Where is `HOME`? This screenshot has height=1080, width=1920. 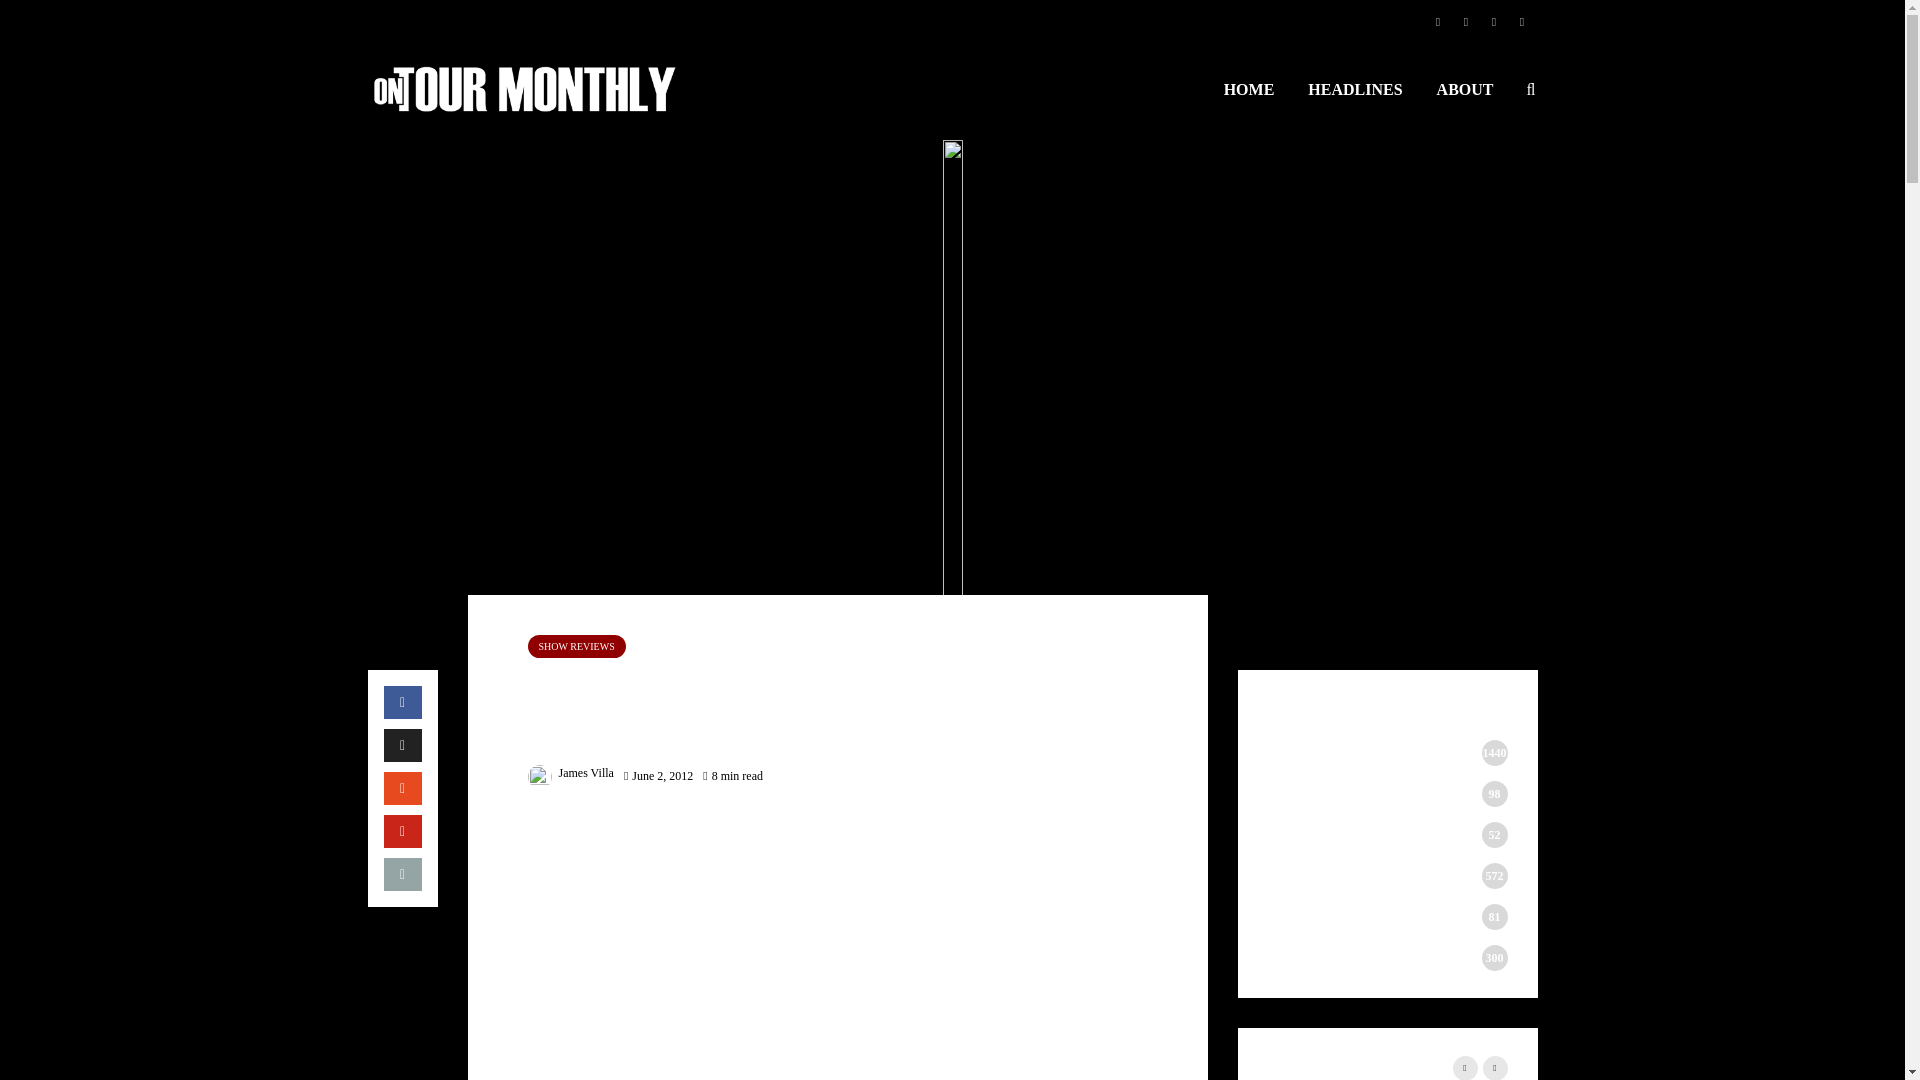
HOME is located at coordinates (1250, 90).